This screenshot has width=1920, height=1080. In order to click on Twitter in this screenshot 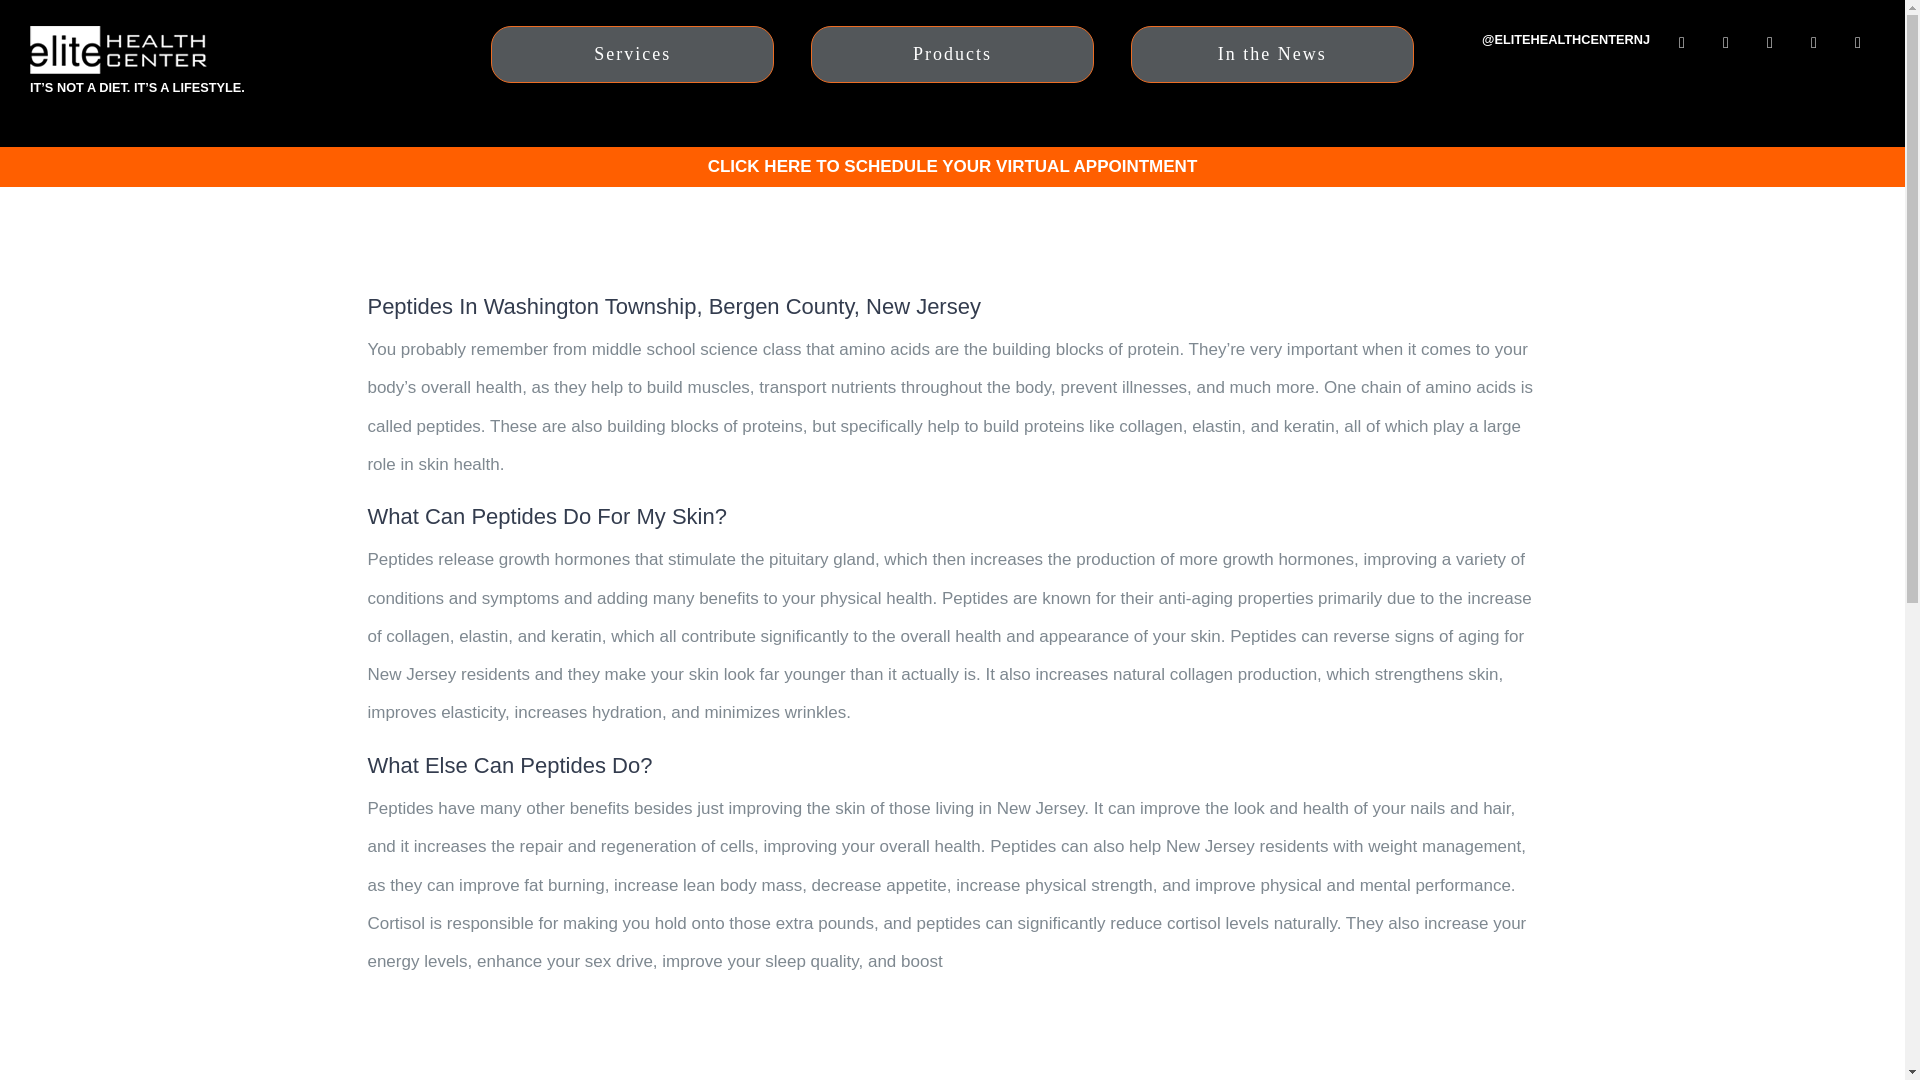, I will do `click(1726, 42)`.